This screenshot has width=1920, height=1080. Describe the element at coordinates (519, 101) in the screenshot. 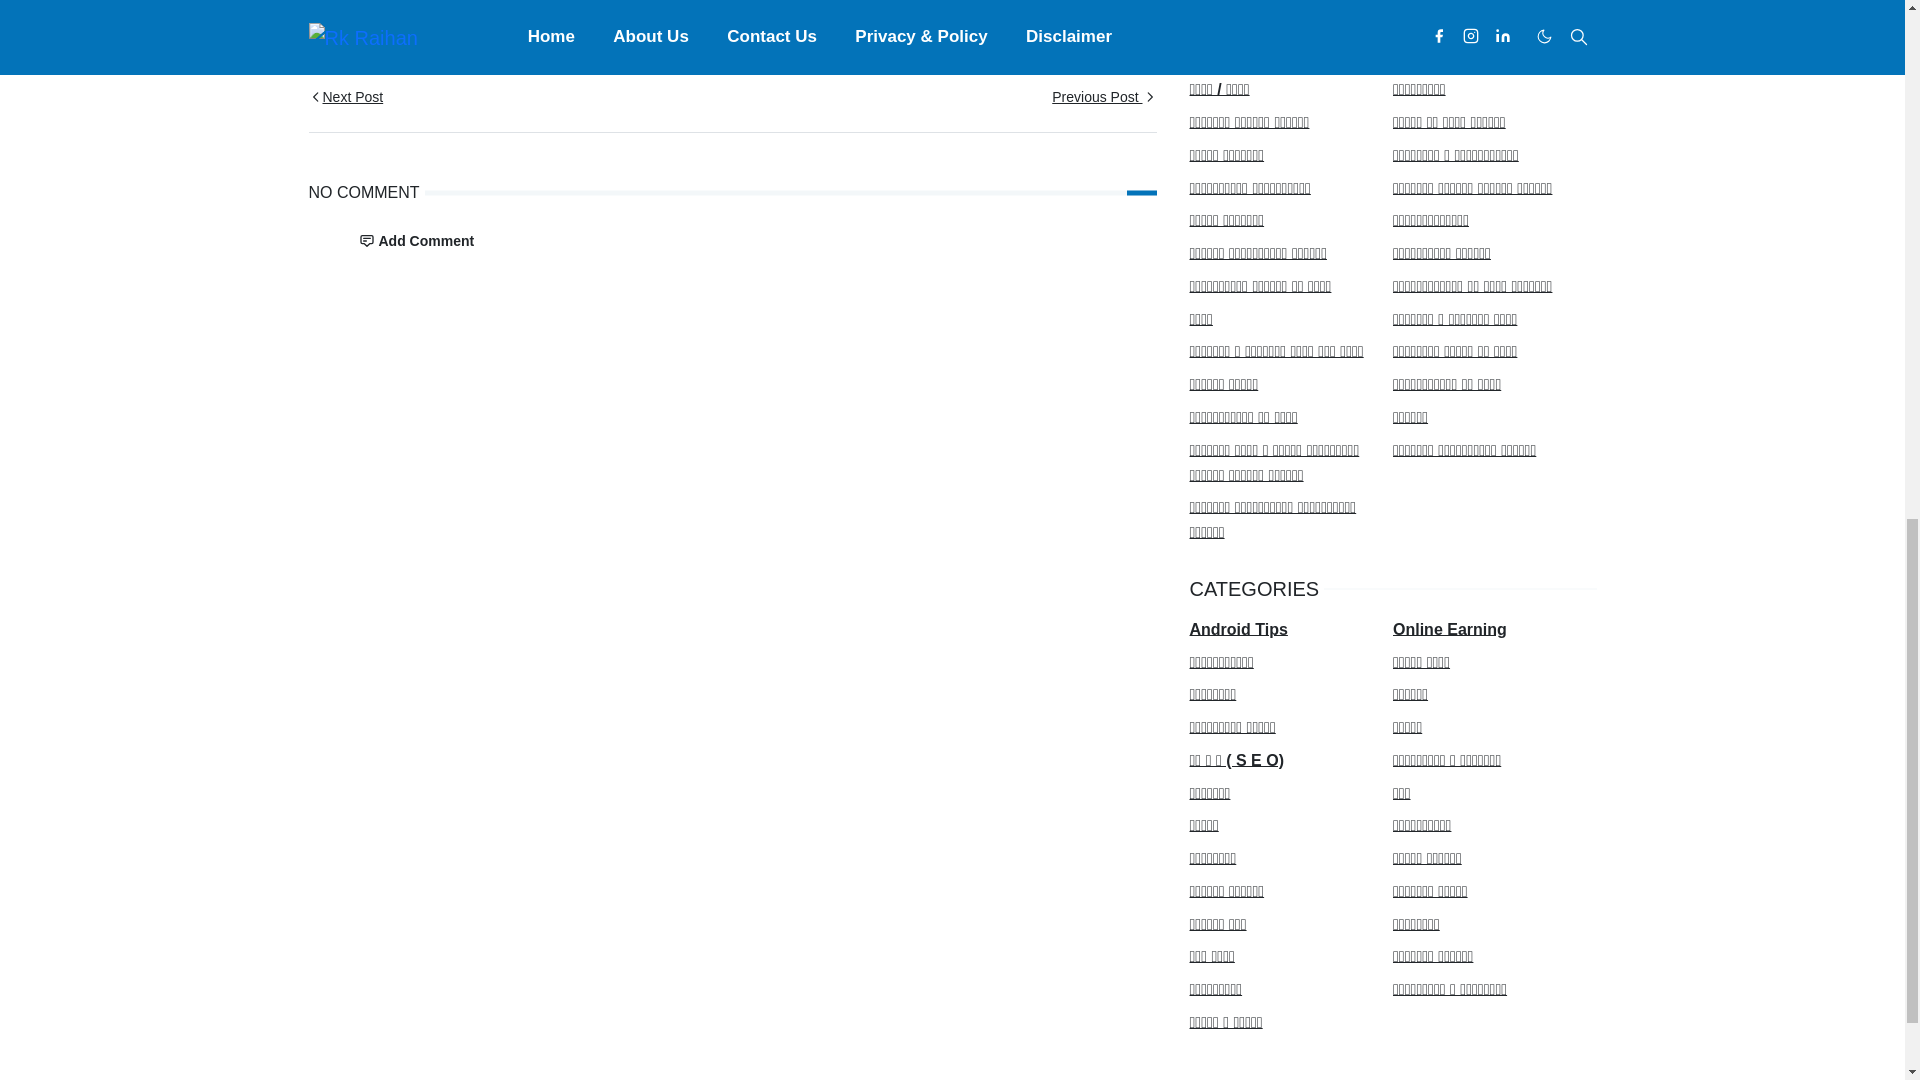

I see `Next Post` at that location.